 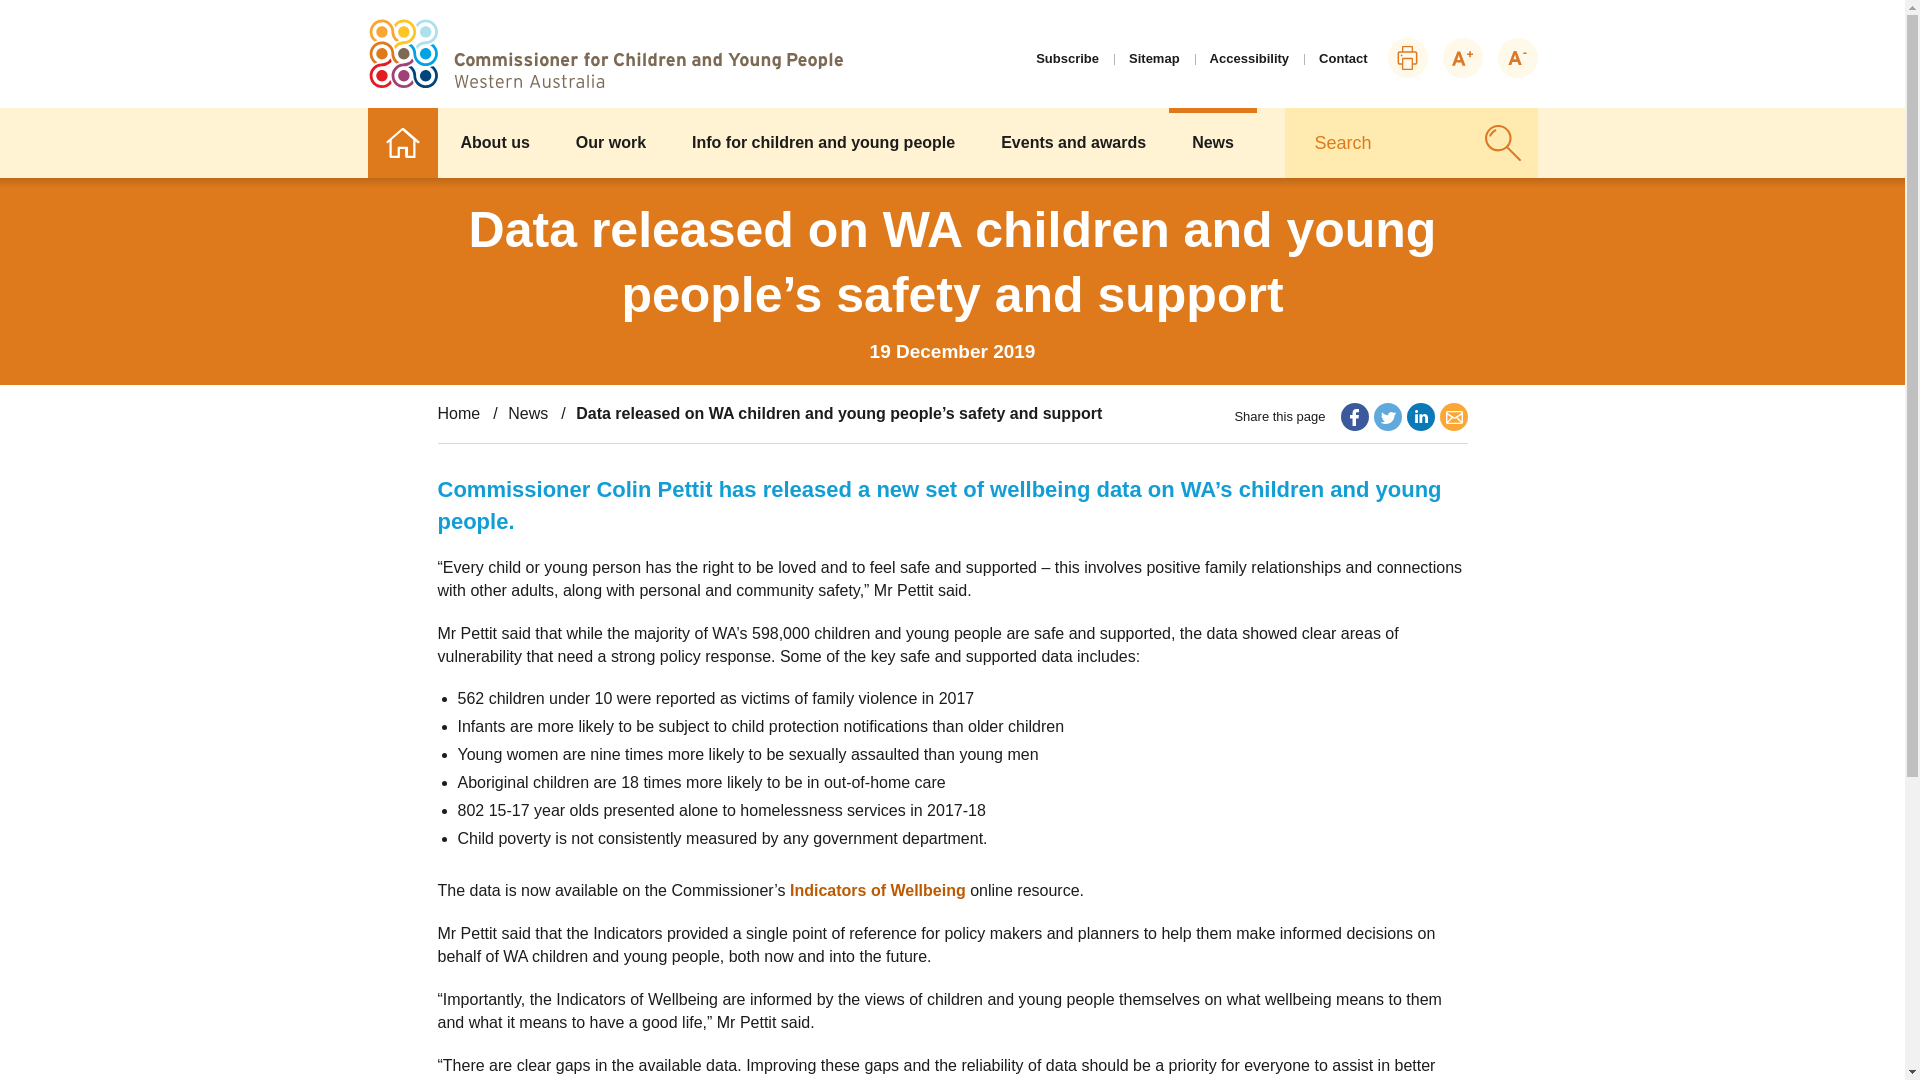 What do you see at coordinates (877, 890) in the screenshot?
I see `indicators` at bounding box center [877, 890].